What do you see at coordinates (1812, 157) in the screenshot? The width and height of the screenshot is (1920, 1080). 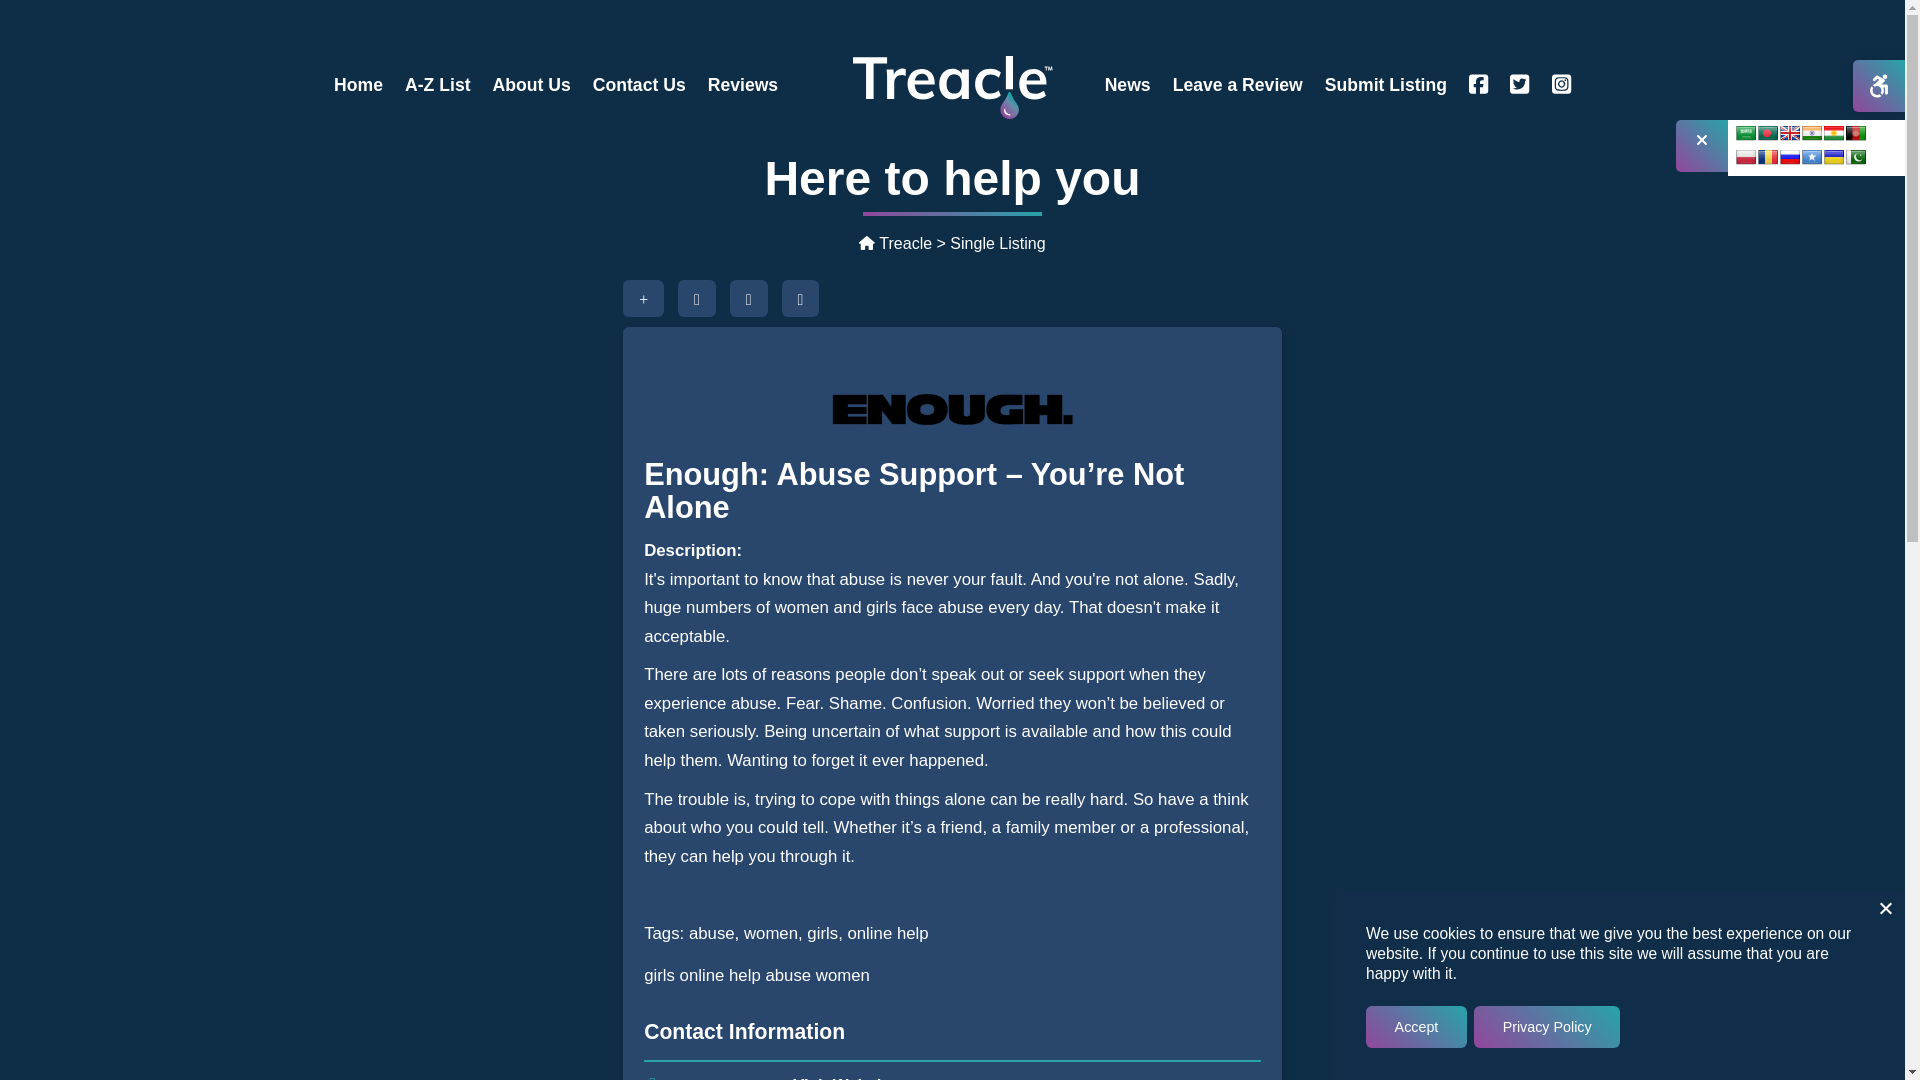 I see `Somali` at bounding box center [1812, 157].